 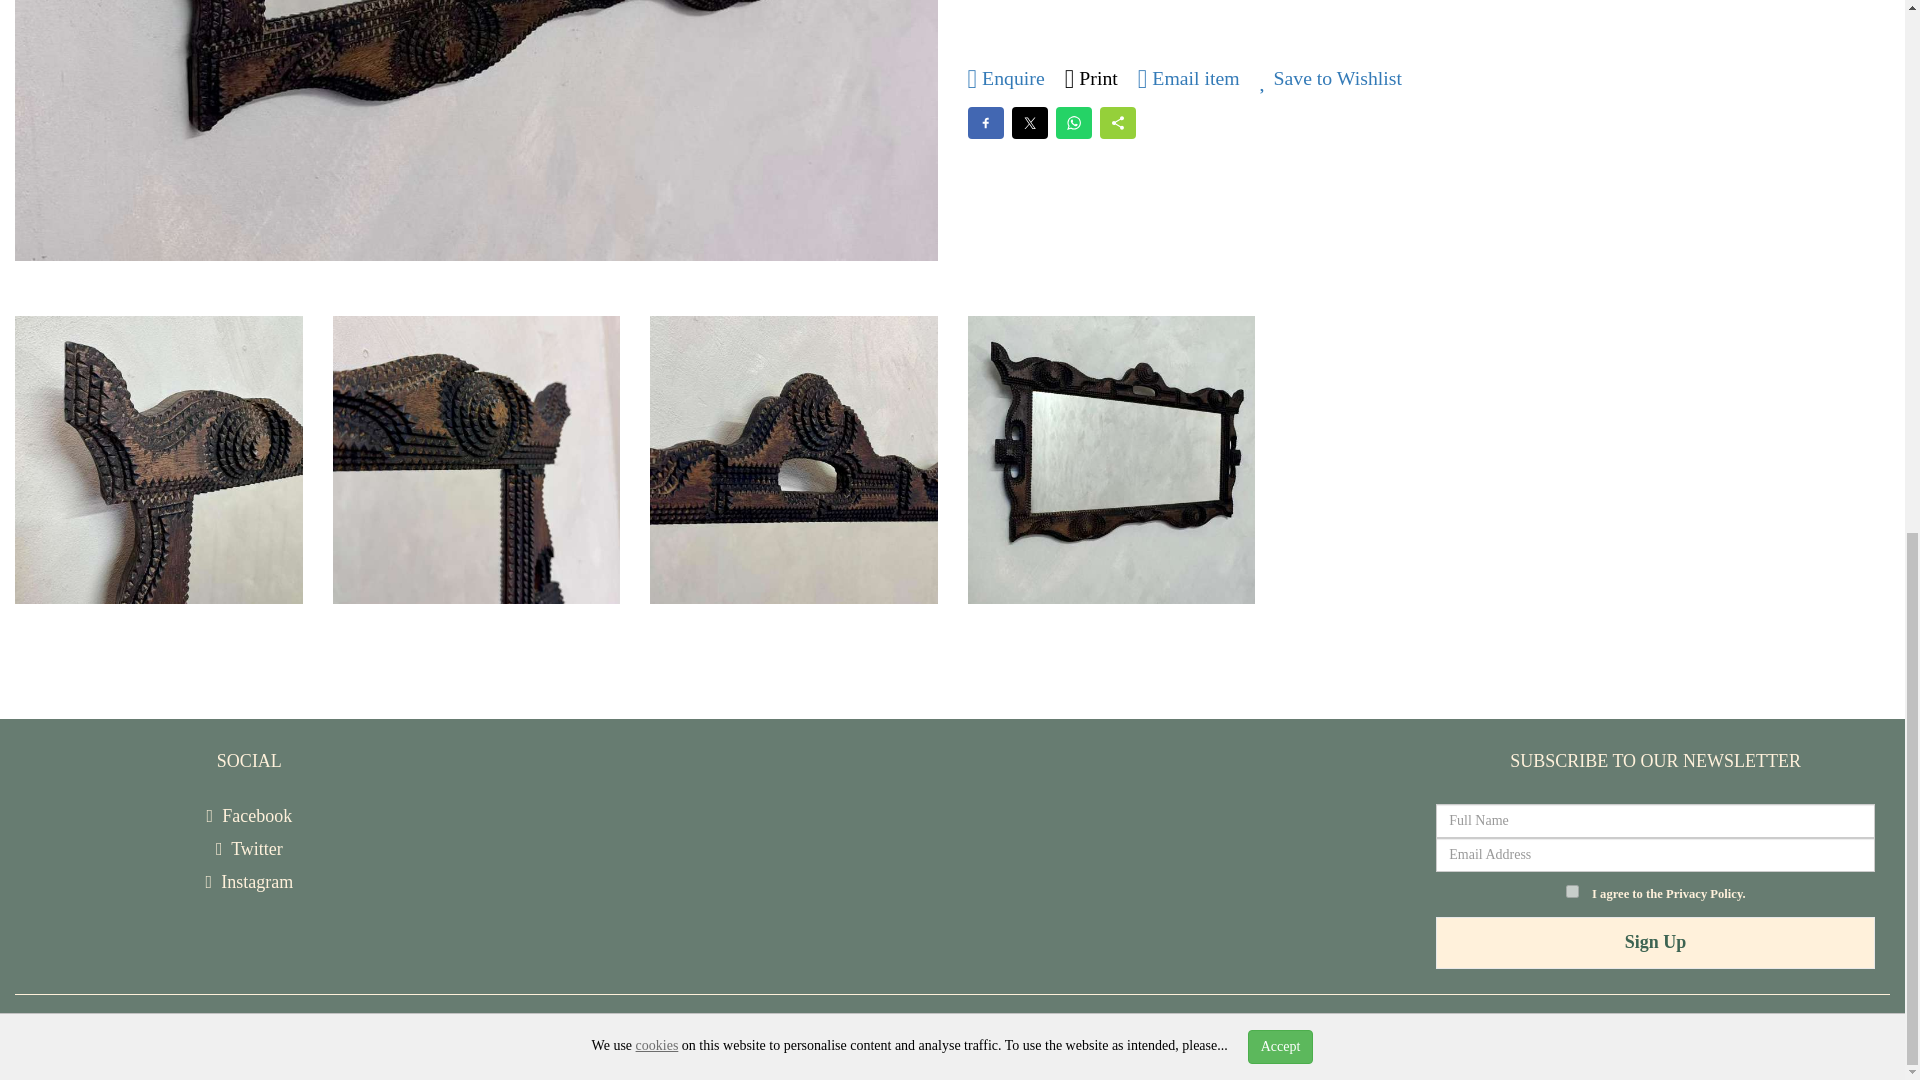 What do you see at coordinates (1006, 77) in the screenshot?
I see `Enquire` at bounding box center [1006, 77].